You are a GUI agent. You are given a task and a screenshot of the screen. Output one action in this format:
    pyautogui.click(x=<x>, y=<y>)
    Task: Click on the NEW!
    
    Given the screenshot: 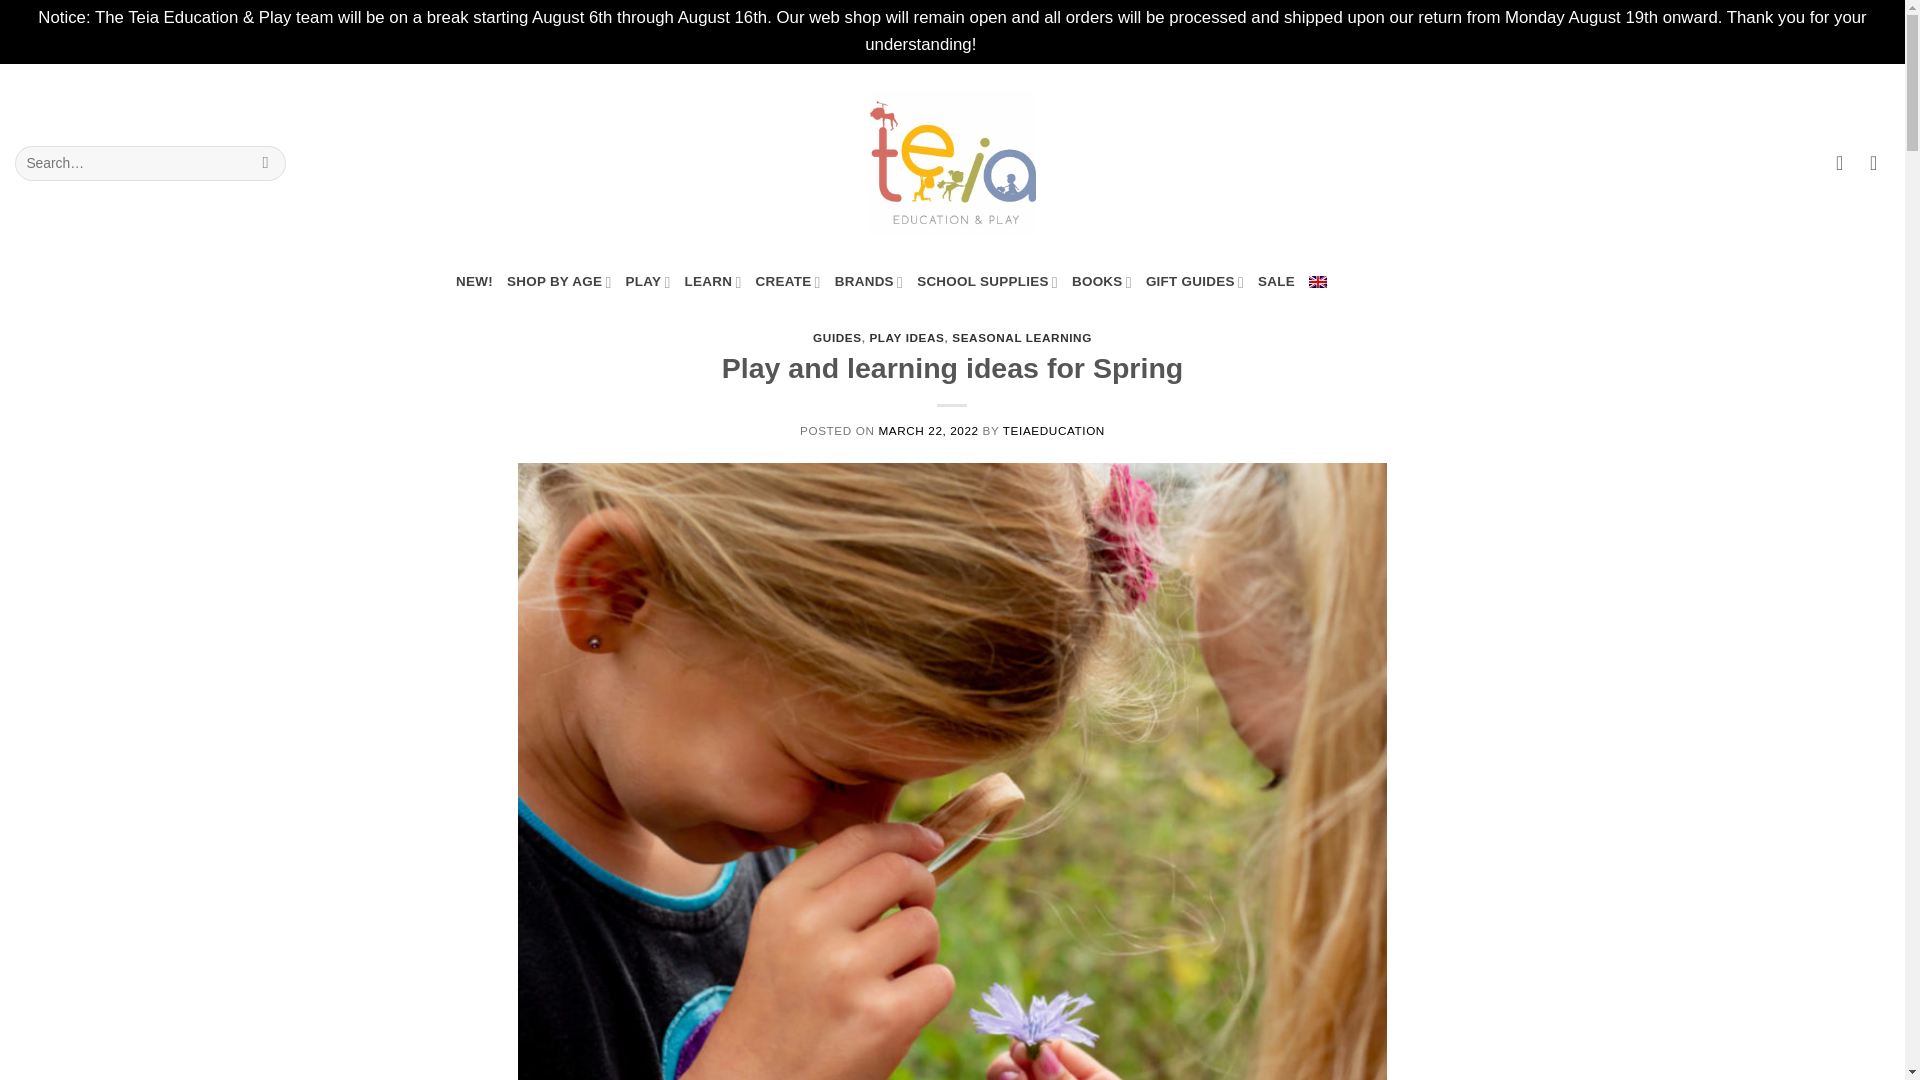 What is the action you would take?
    pyautogui.click(x=474, y=282)
    